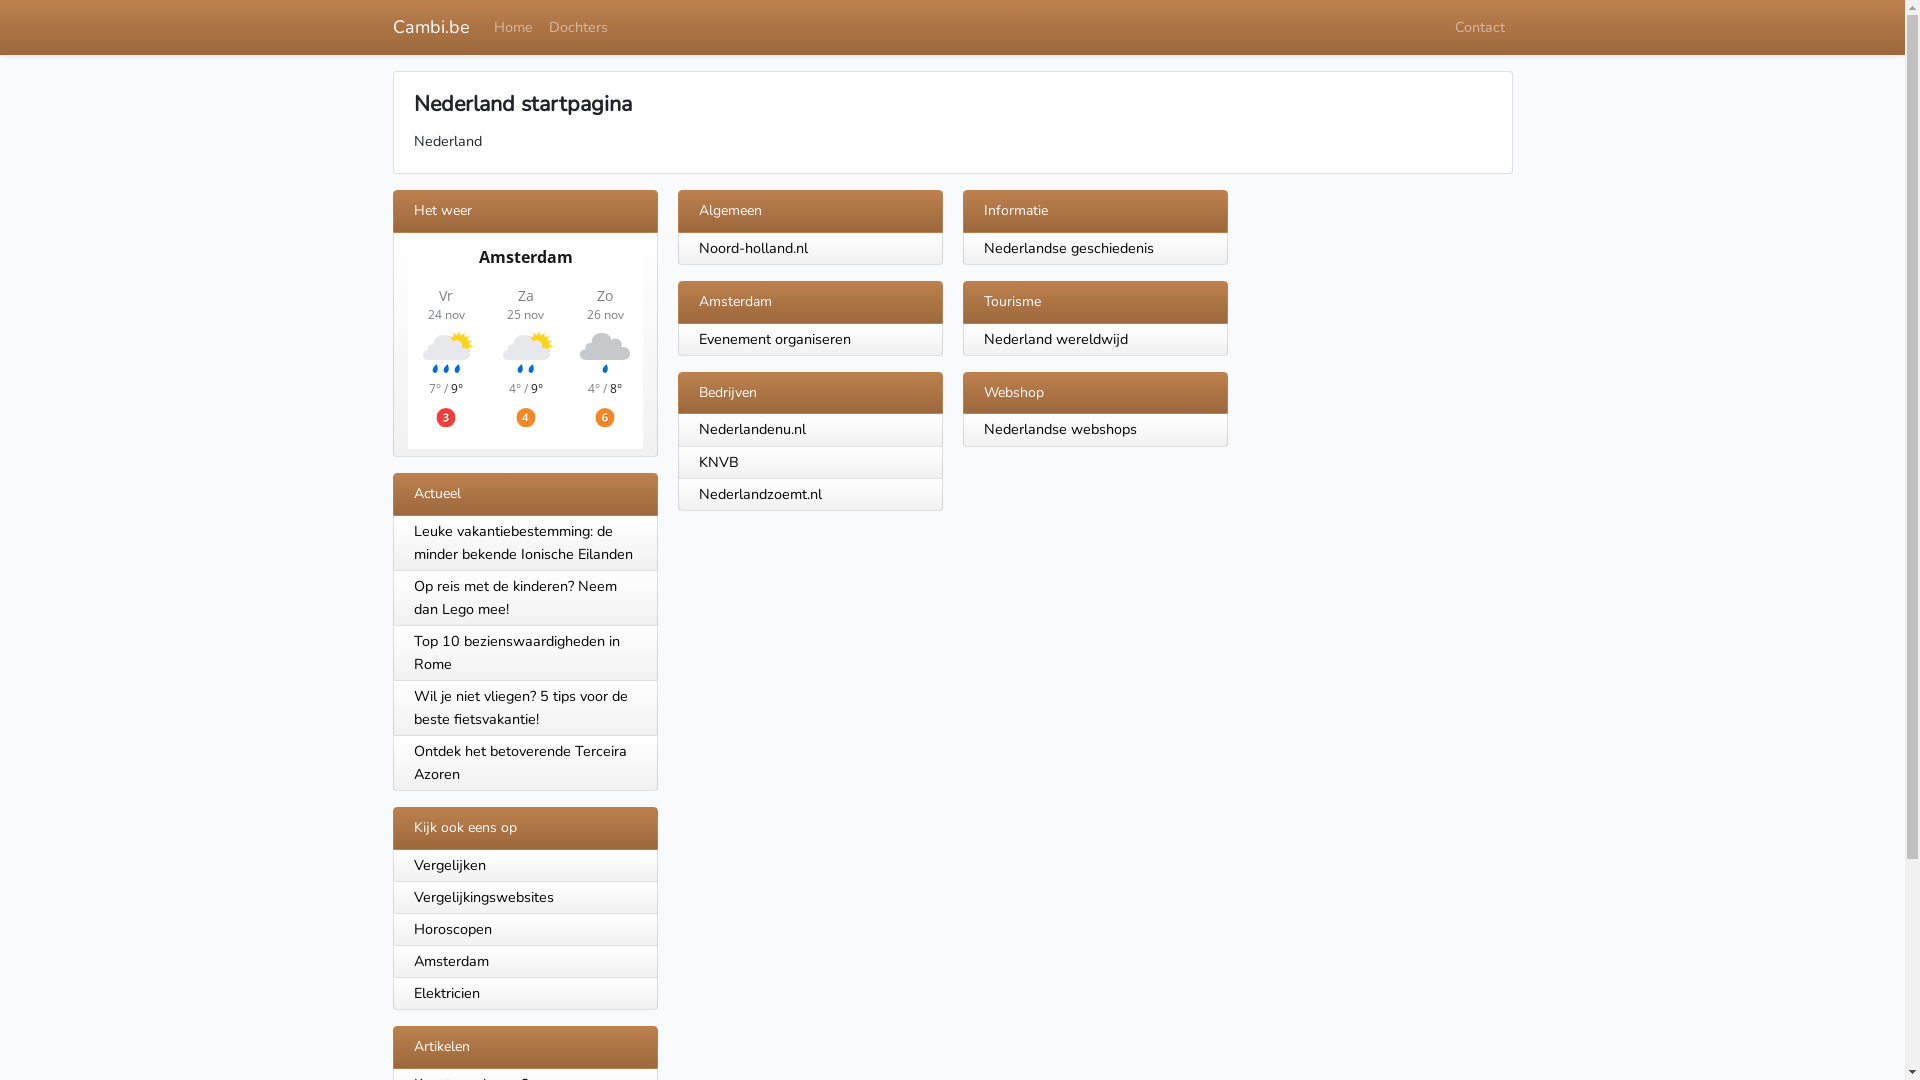  Describe the element at coordinates (760, 494) in the screenshot. I see `Nederlandzoemt.nl` at that location.